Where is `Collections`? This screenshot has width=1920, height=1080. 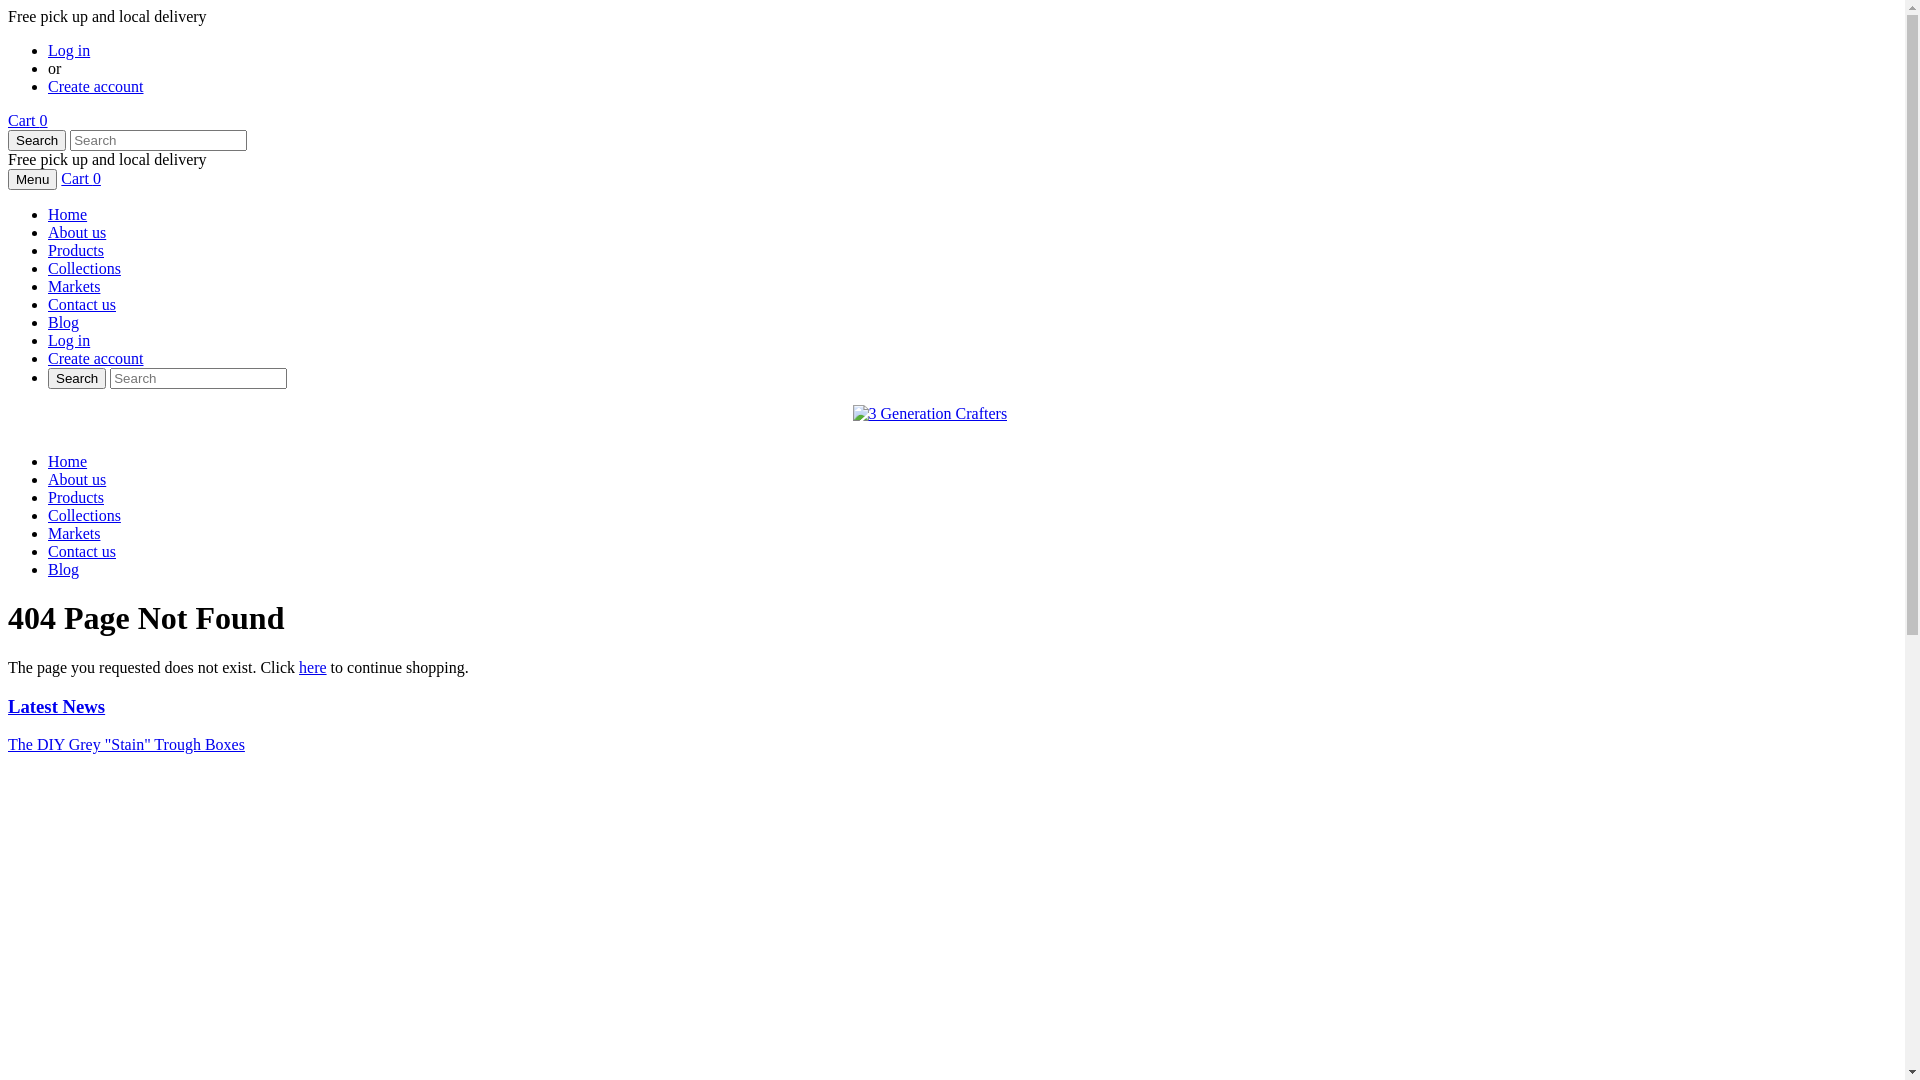
Collections is located at coordinates (84, 268).